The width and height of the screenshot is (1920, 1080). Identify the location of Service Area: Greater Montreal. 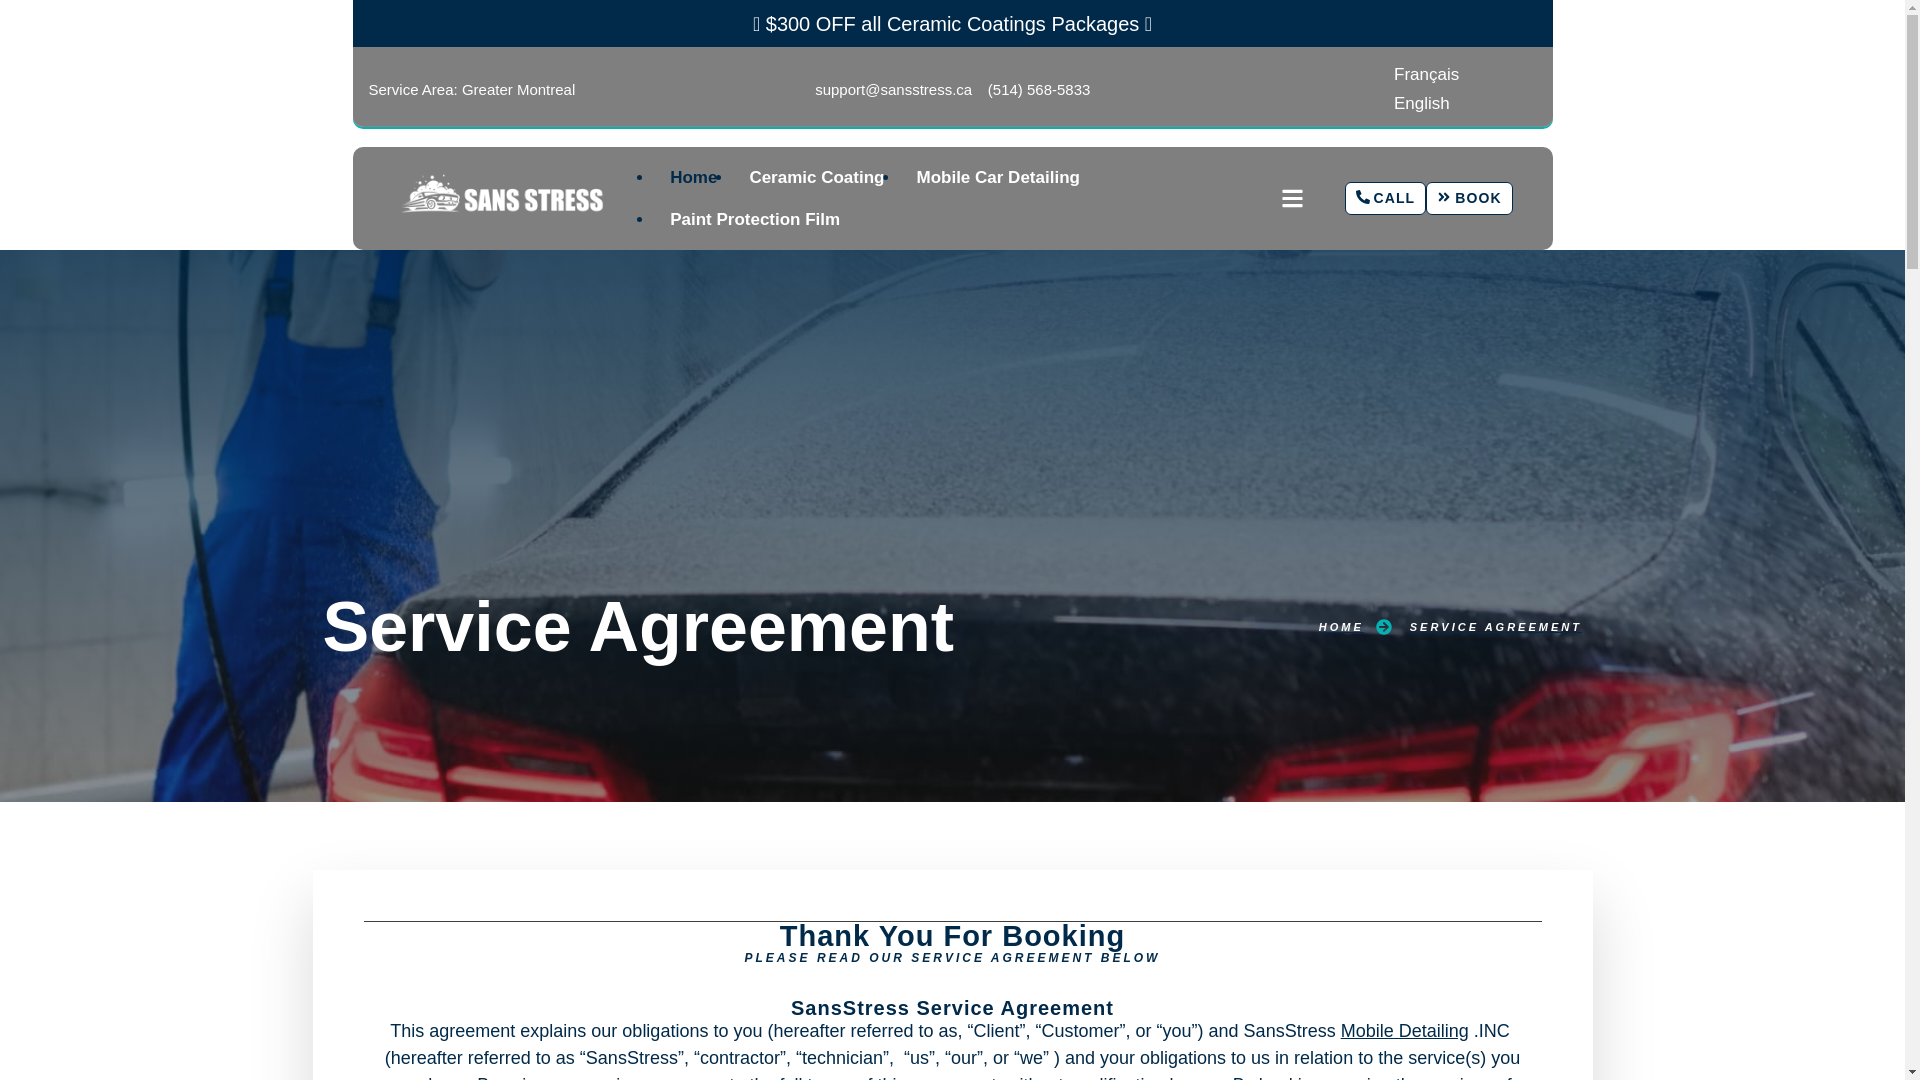
(471, 90).